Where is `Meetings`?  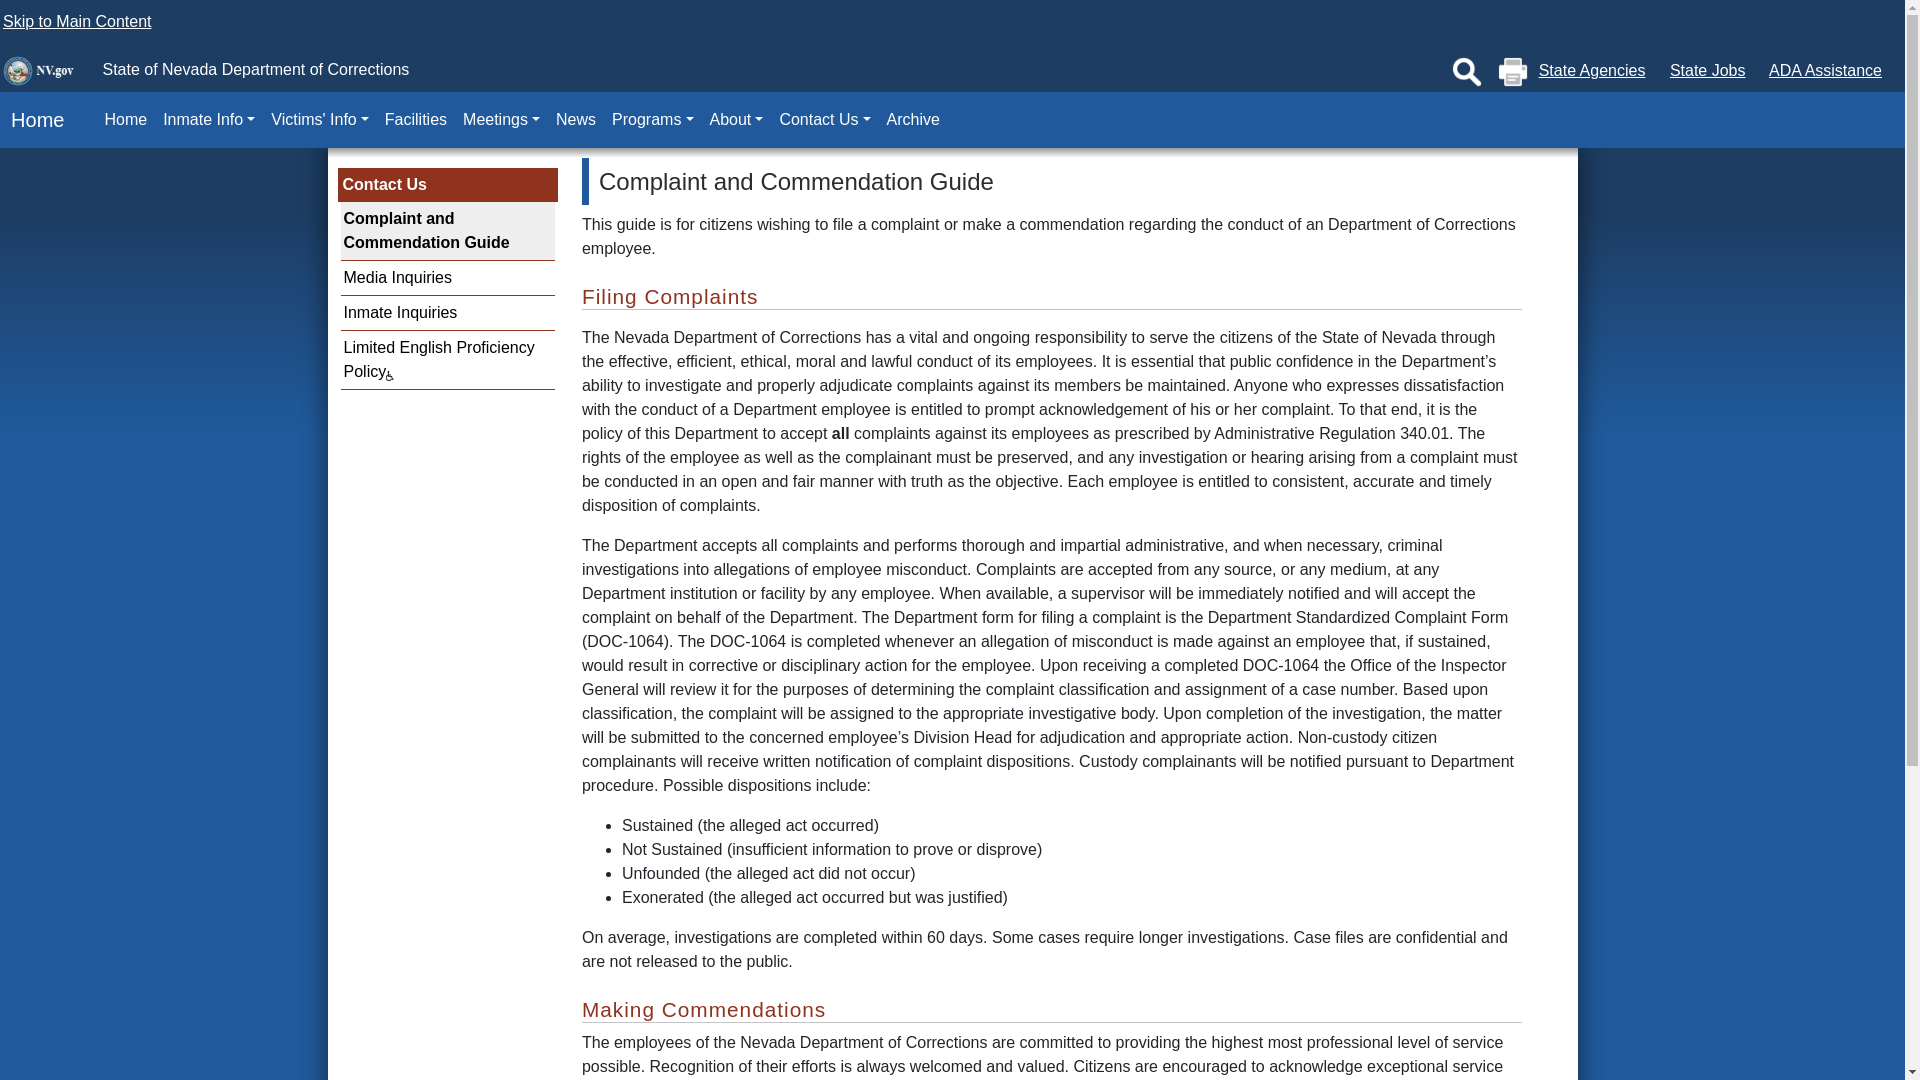
Meetings is located at coordinates (501, 120).